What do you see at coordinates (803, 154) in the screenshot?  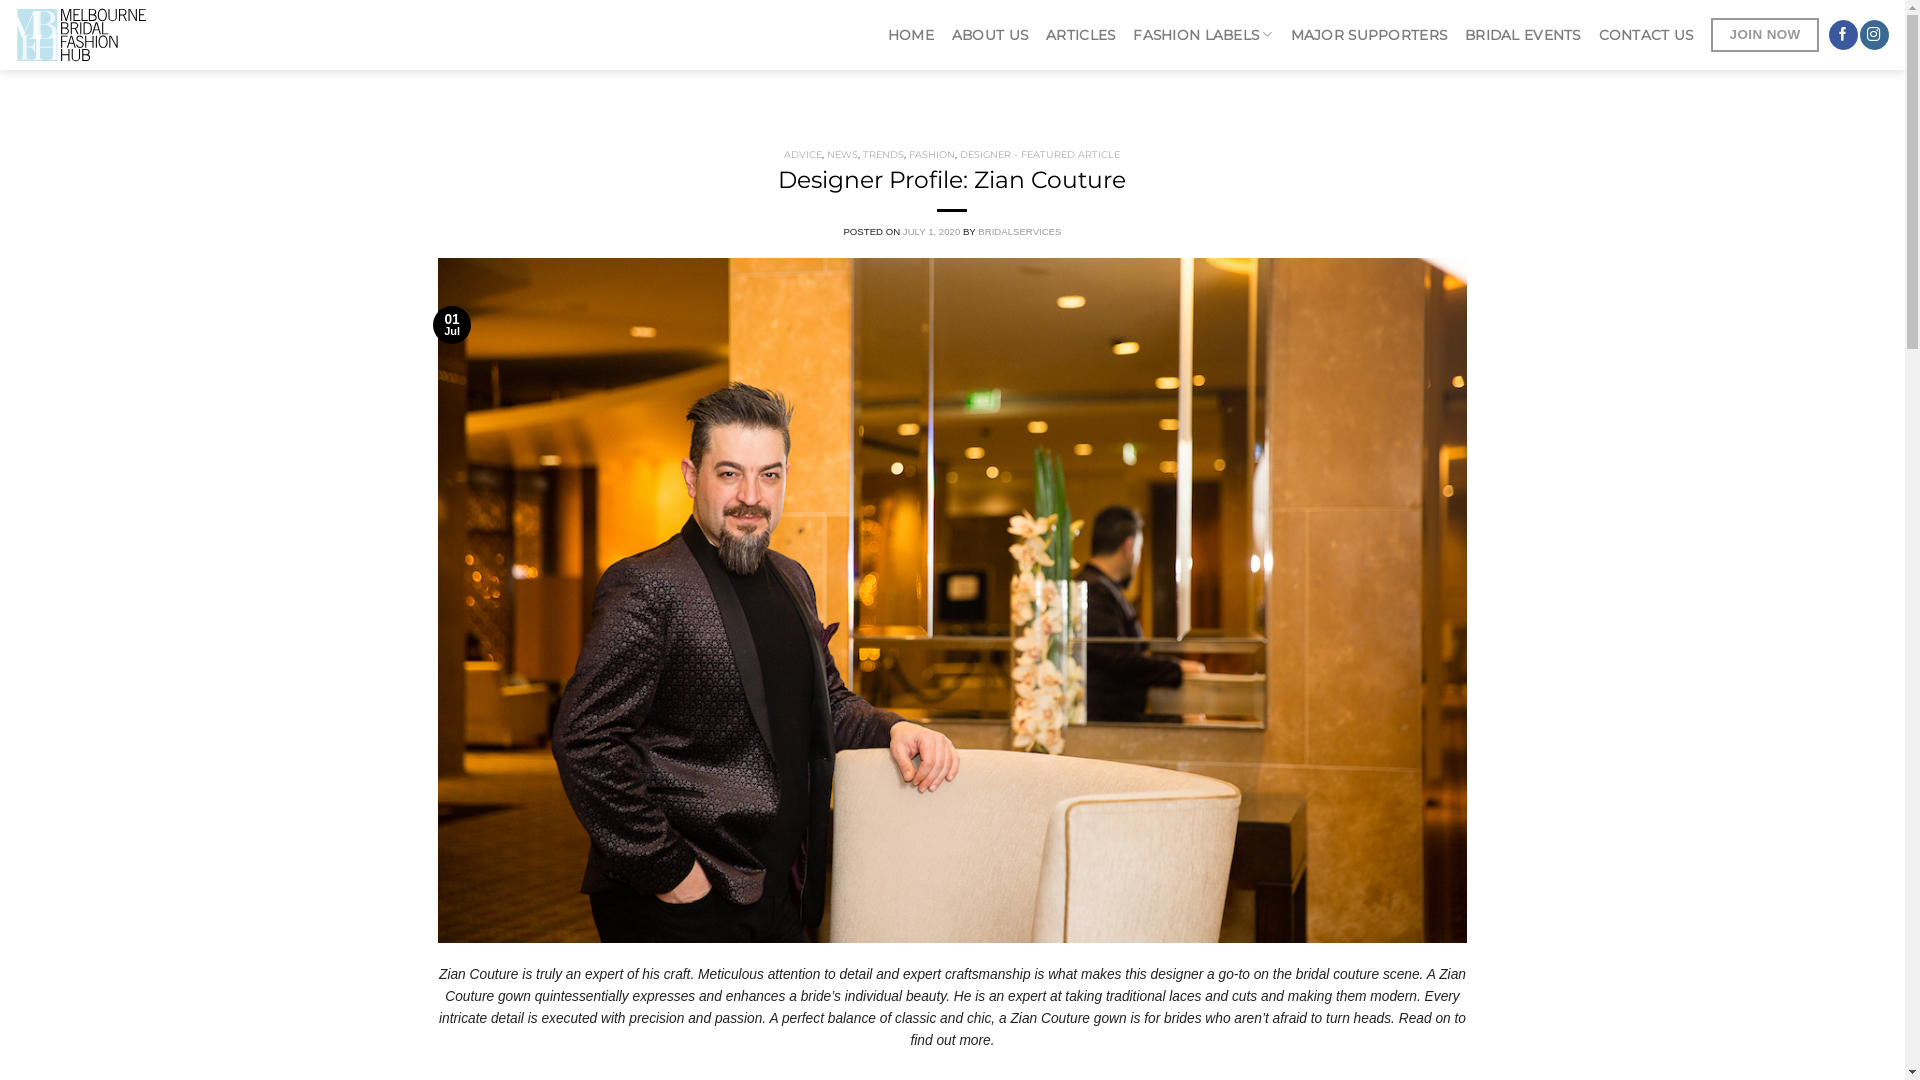 I see `ADVICE` at bounding box center [803, 154].